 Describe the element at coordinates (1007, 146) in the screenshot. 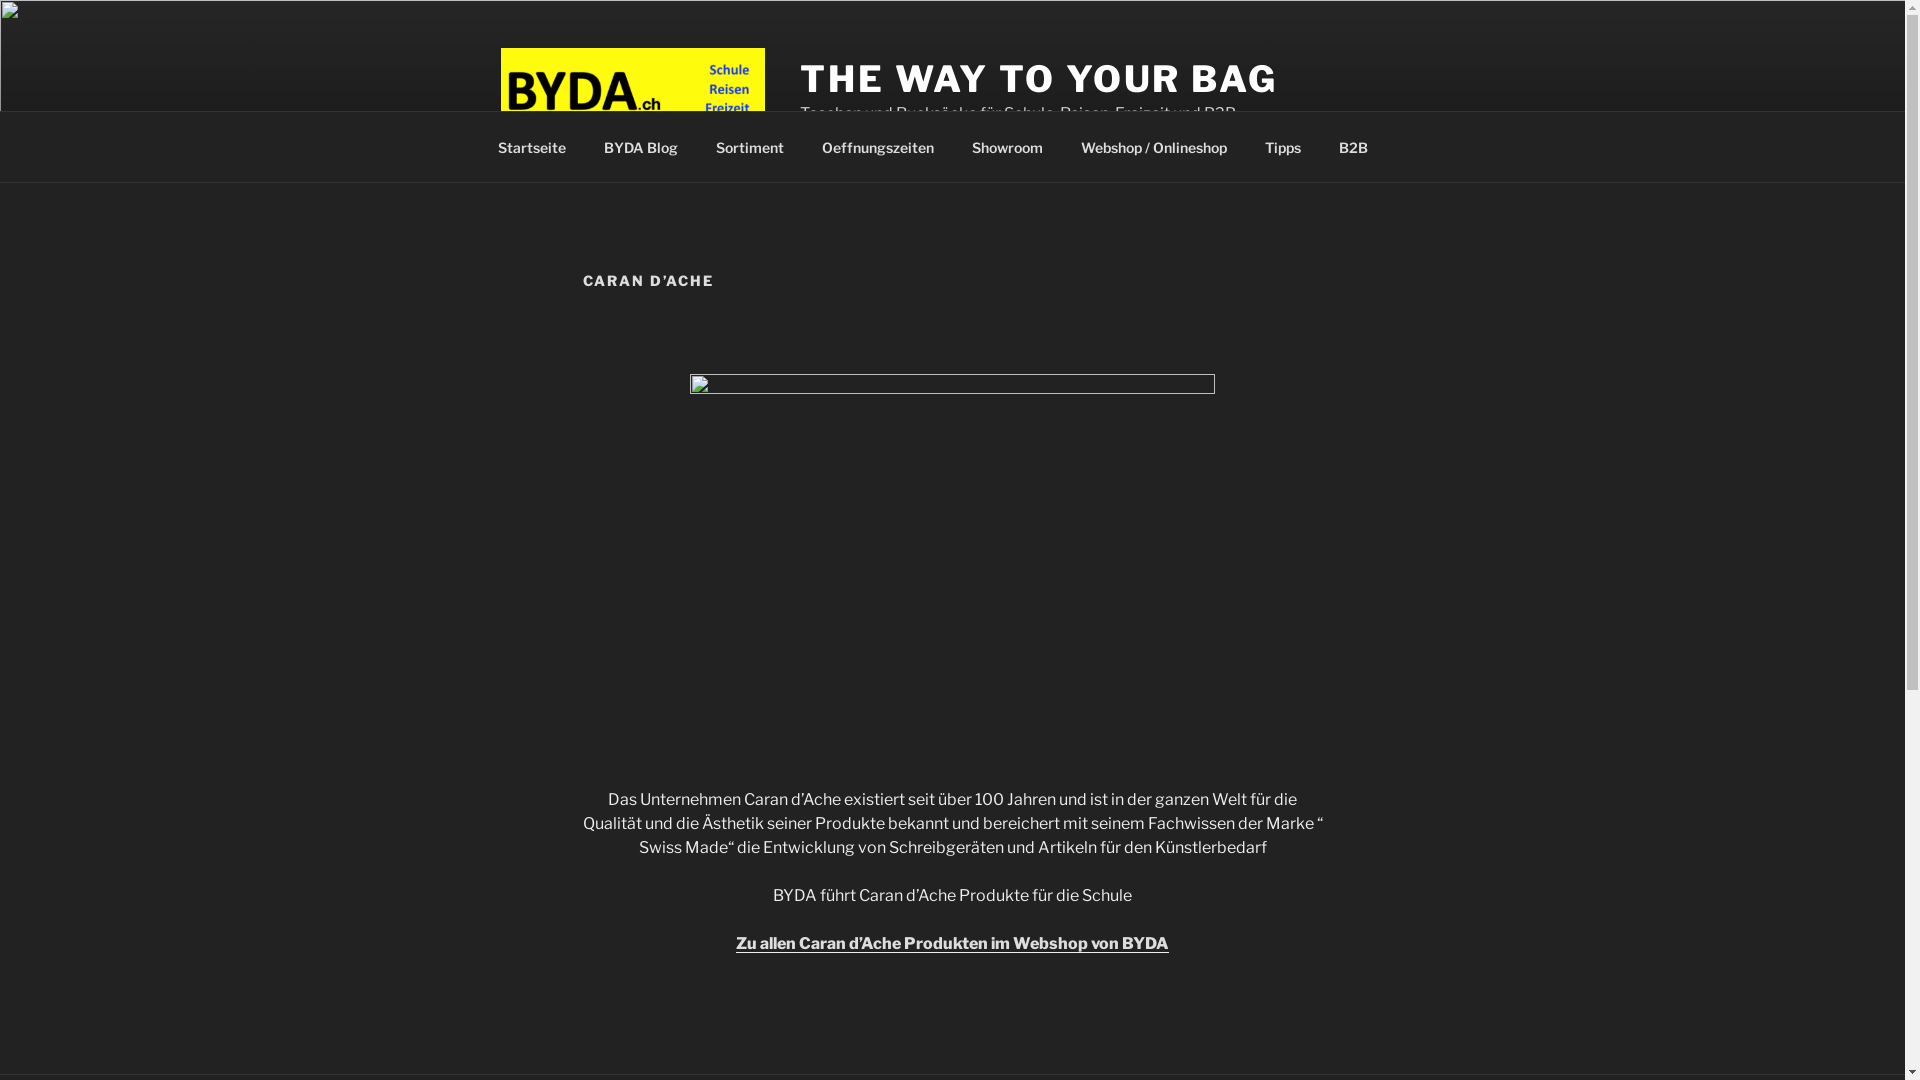

I see `Showroom` at that location.